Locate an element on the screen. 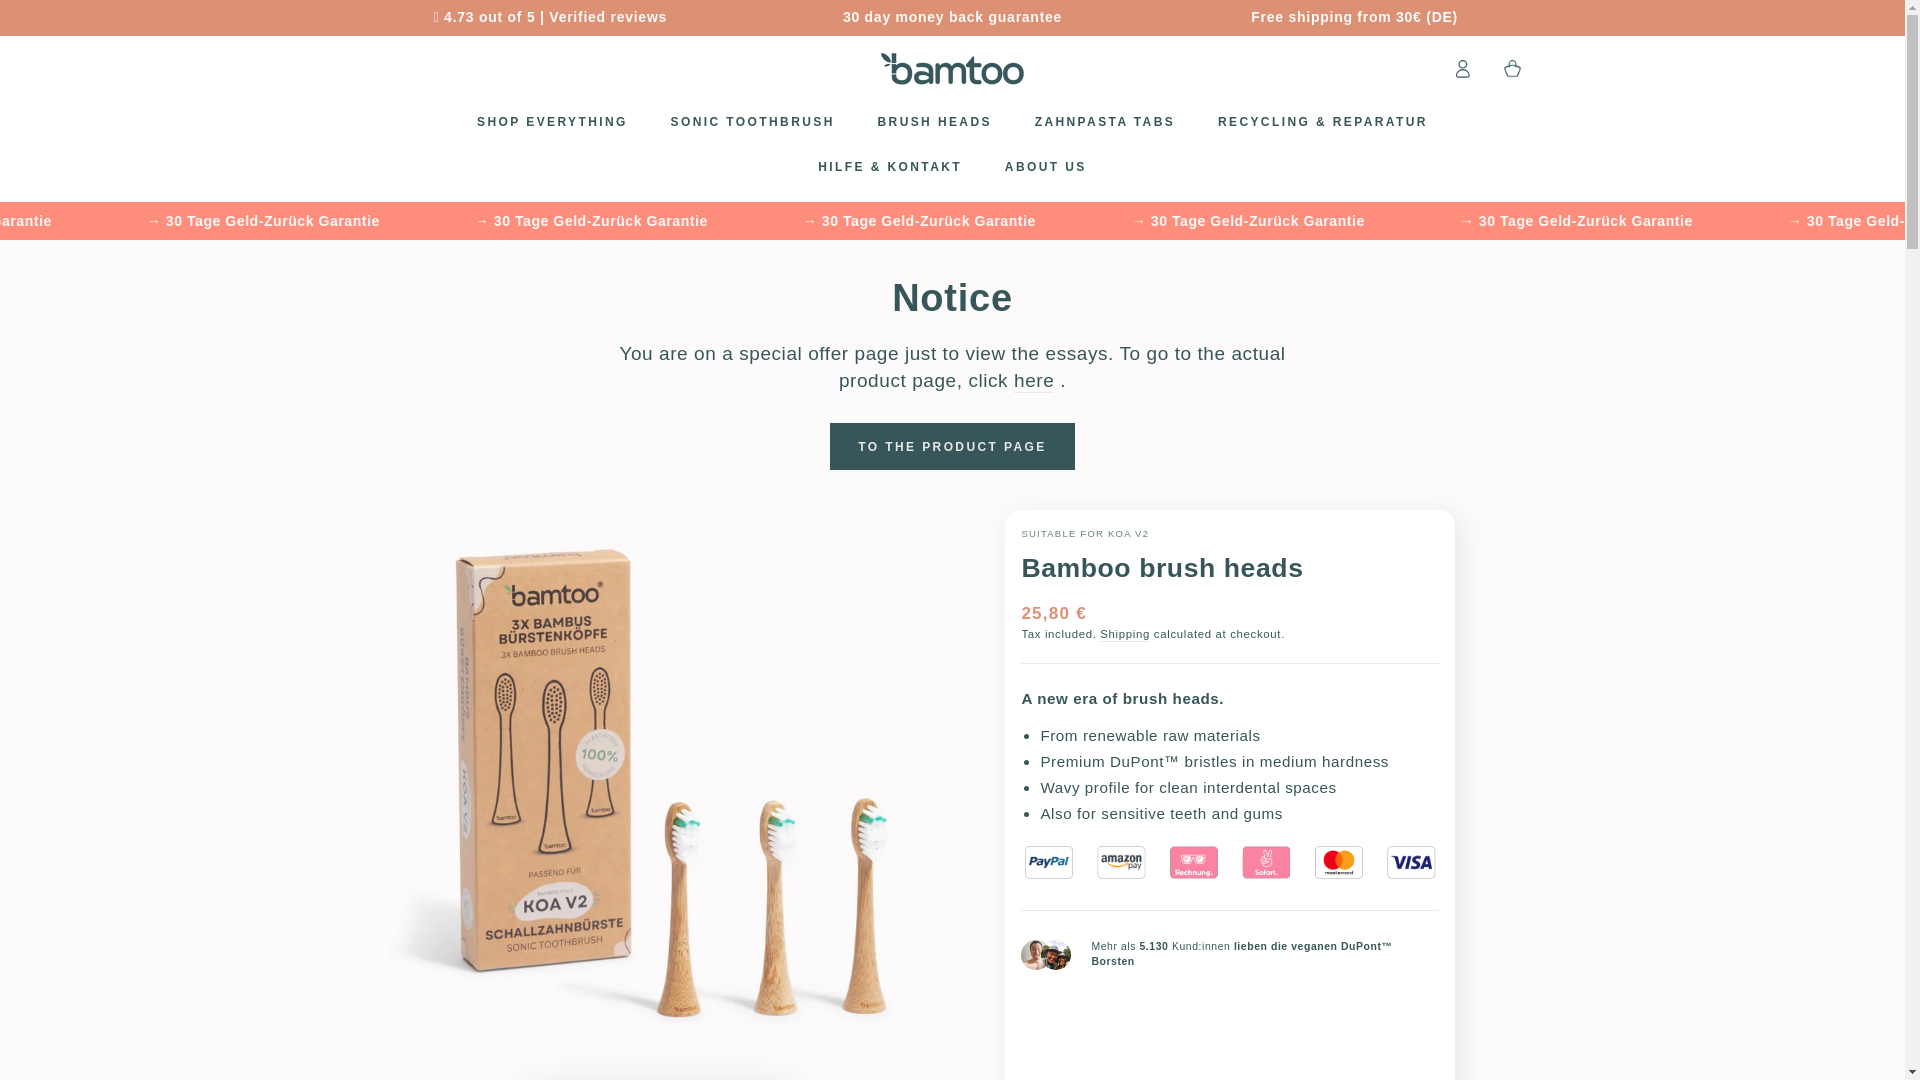 The height and width of the screenshot is (1080, 1920). Bamboo brush heads is located at coordinates (1034, 382).